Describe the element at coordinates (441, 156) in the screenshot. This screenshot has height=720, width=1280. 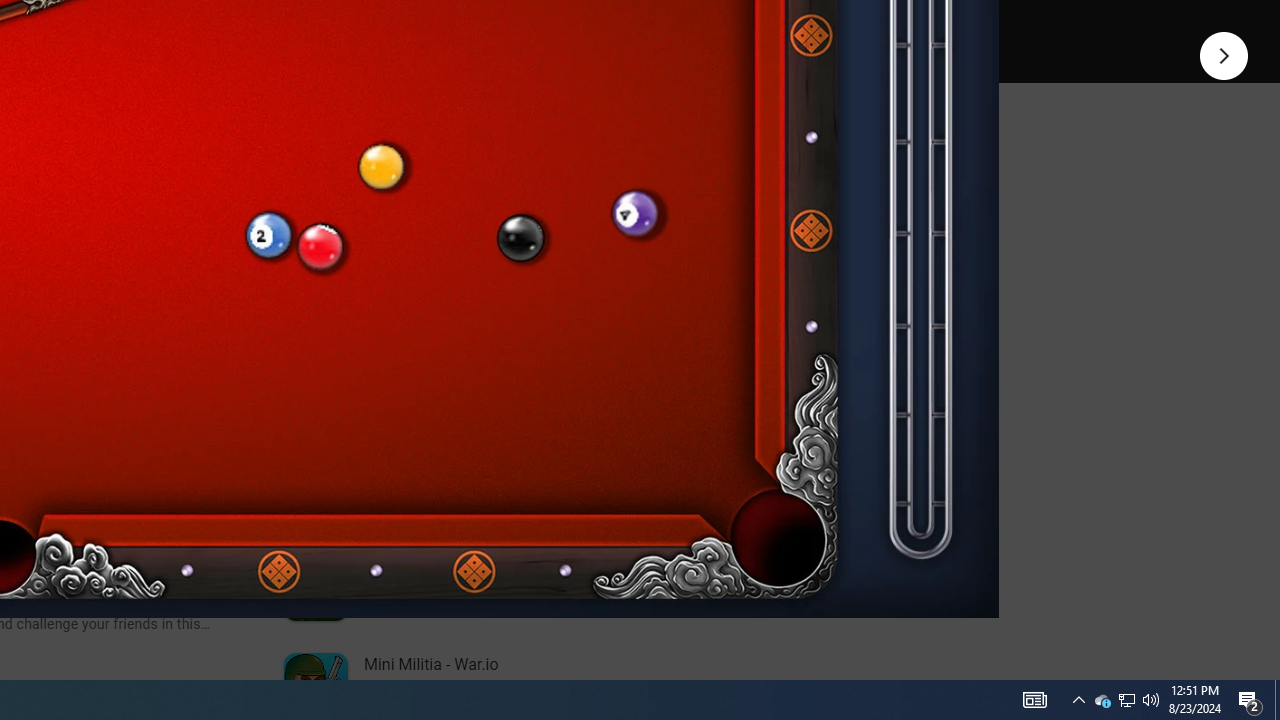
I see `Expand` at that location.